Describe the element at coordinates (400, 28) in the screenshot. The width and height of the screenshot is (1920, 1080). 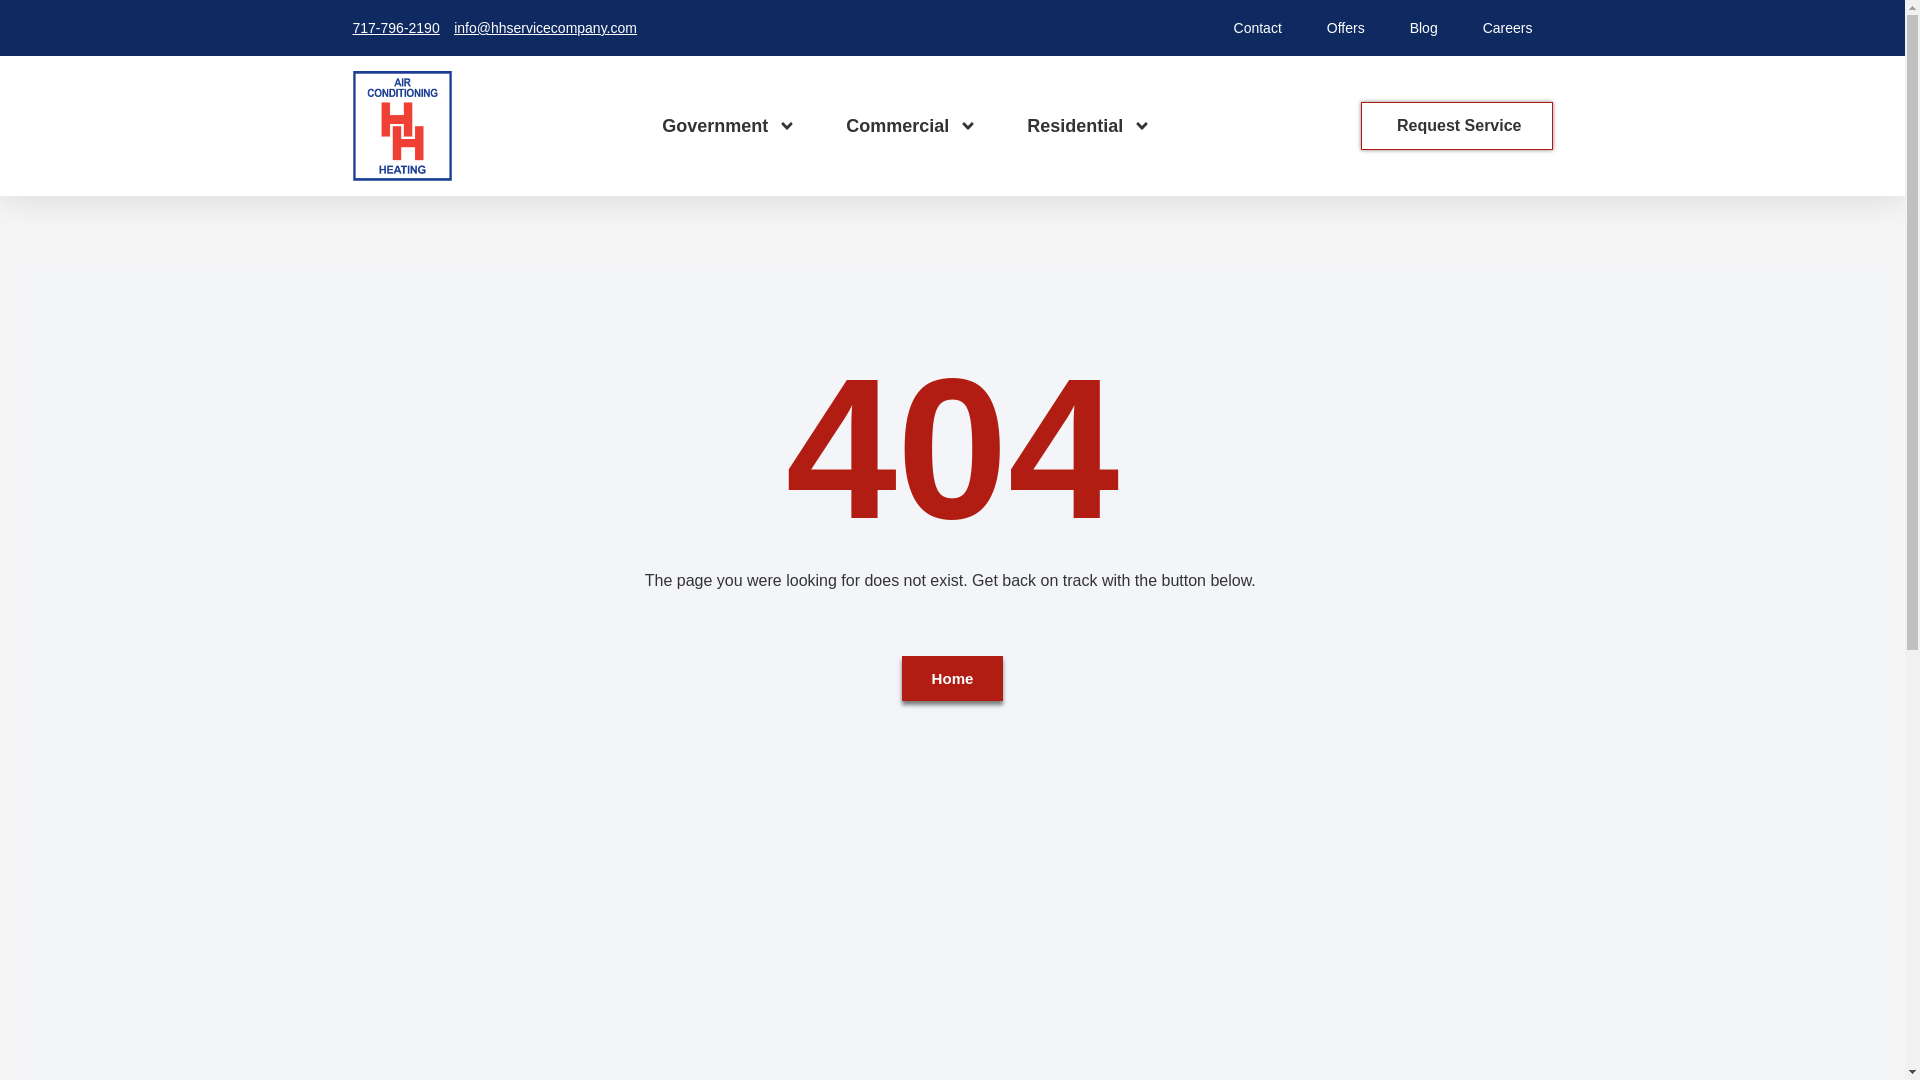
I see `717-796-2190` at that location.